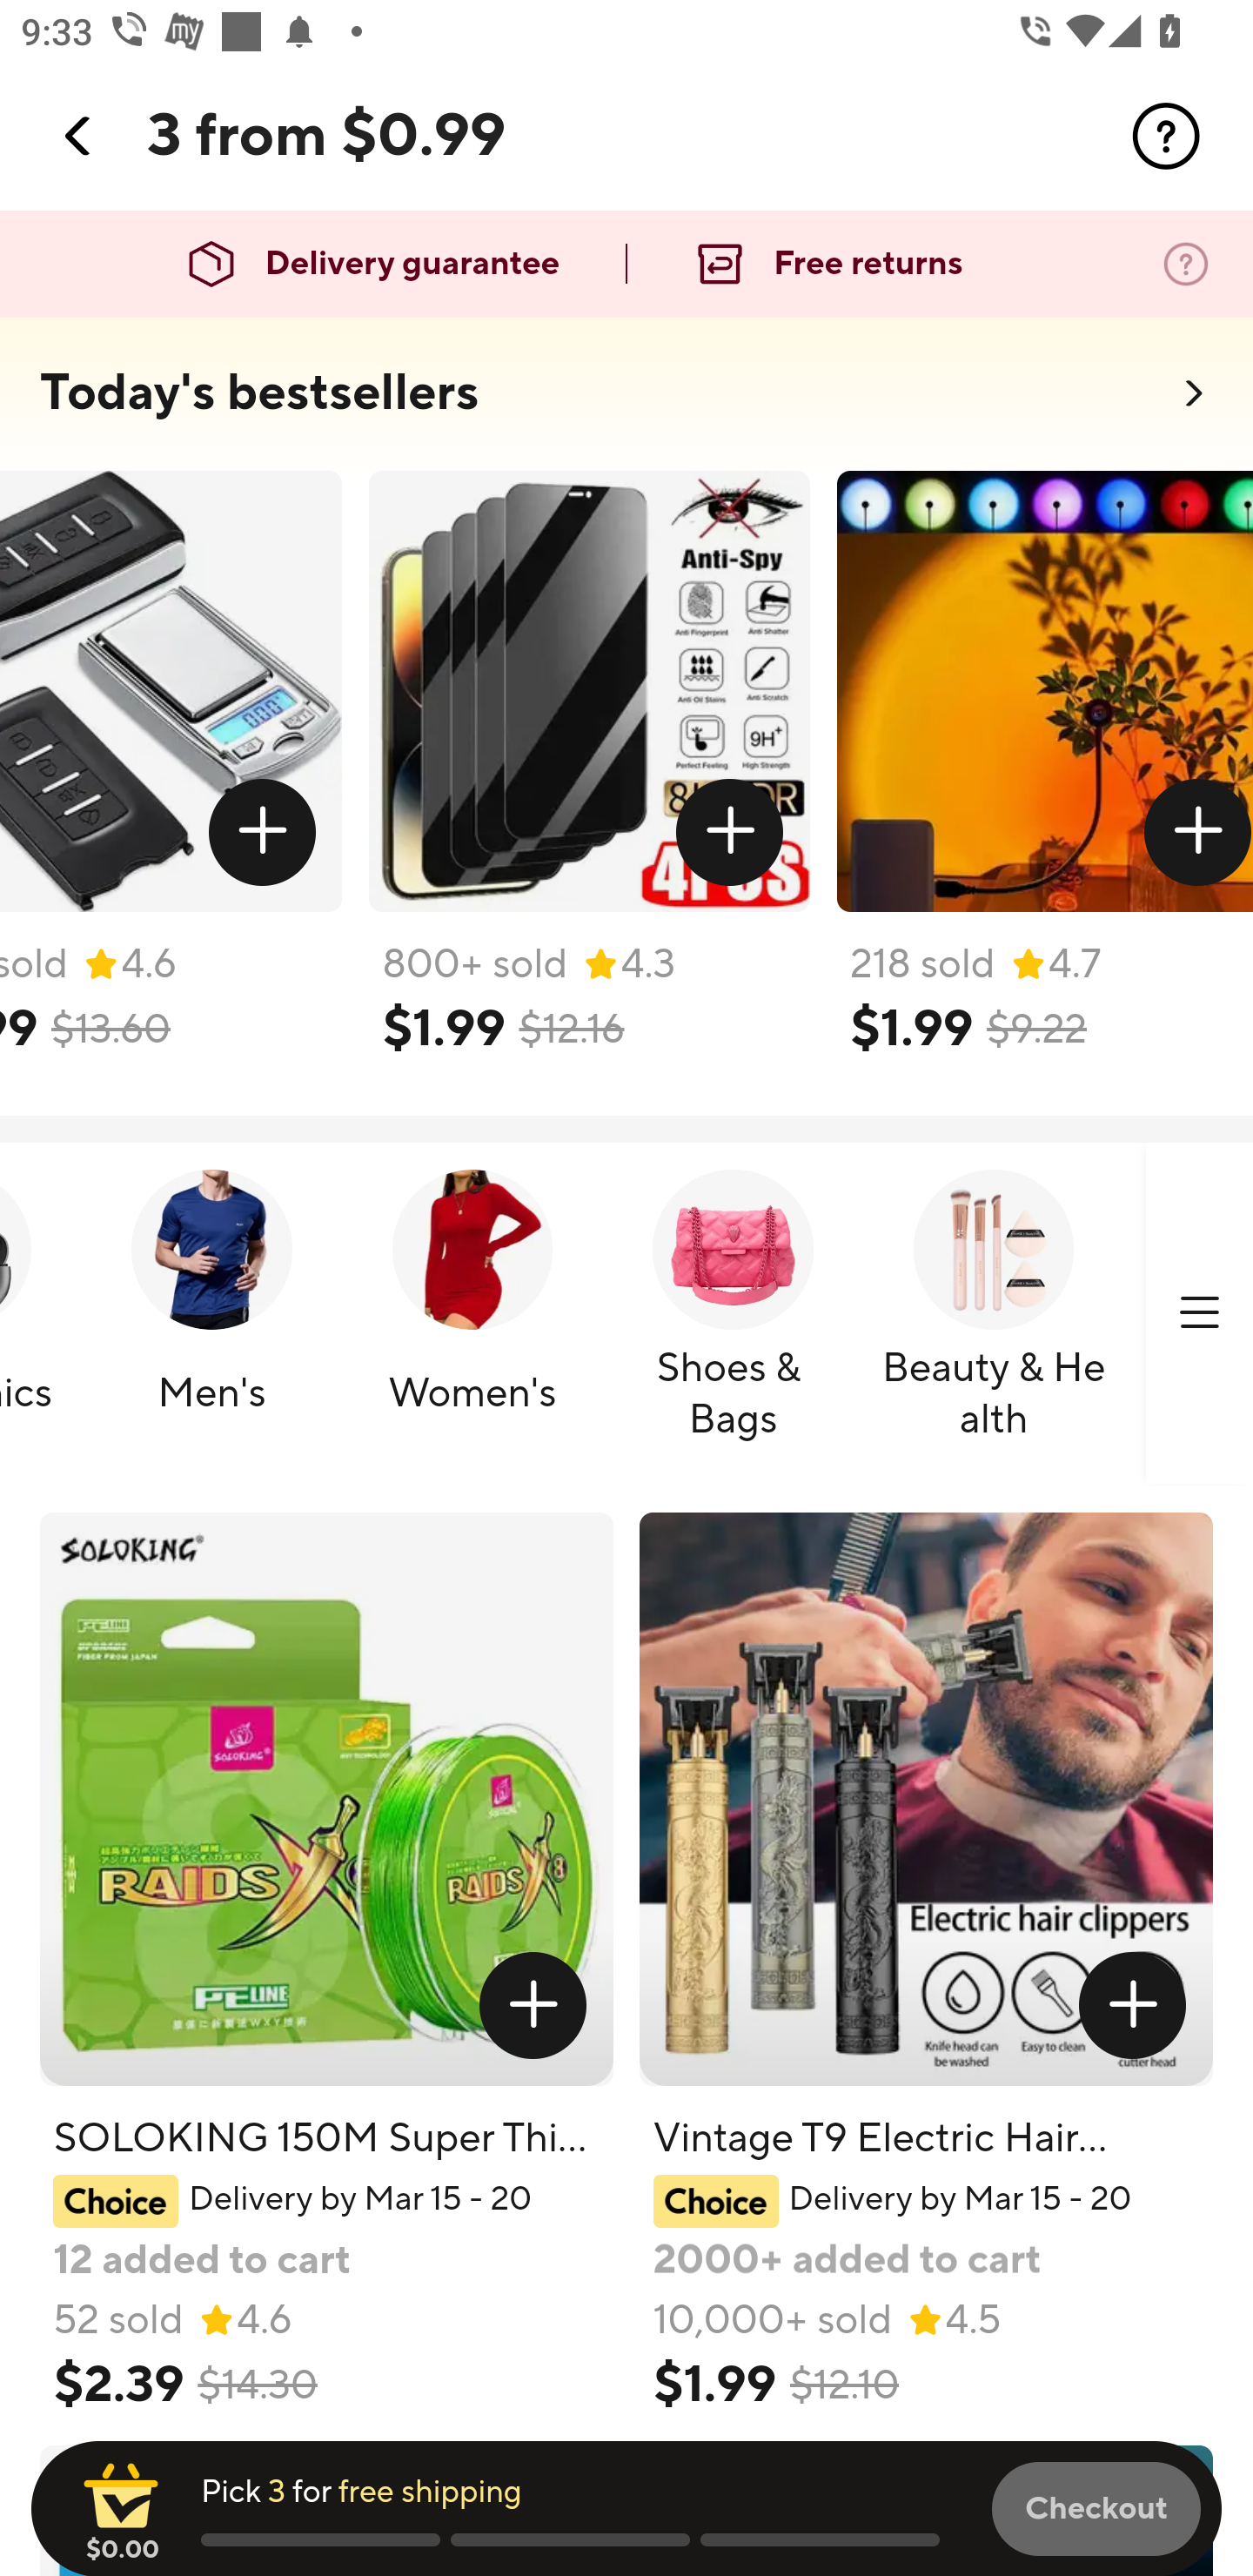 The width and height of the screenshot is (1253, 2576). What do you see at coordinates (211, 1315) in the screenshot?
I see `200x200.png_ Men's` at bounding box center [211, 1315].